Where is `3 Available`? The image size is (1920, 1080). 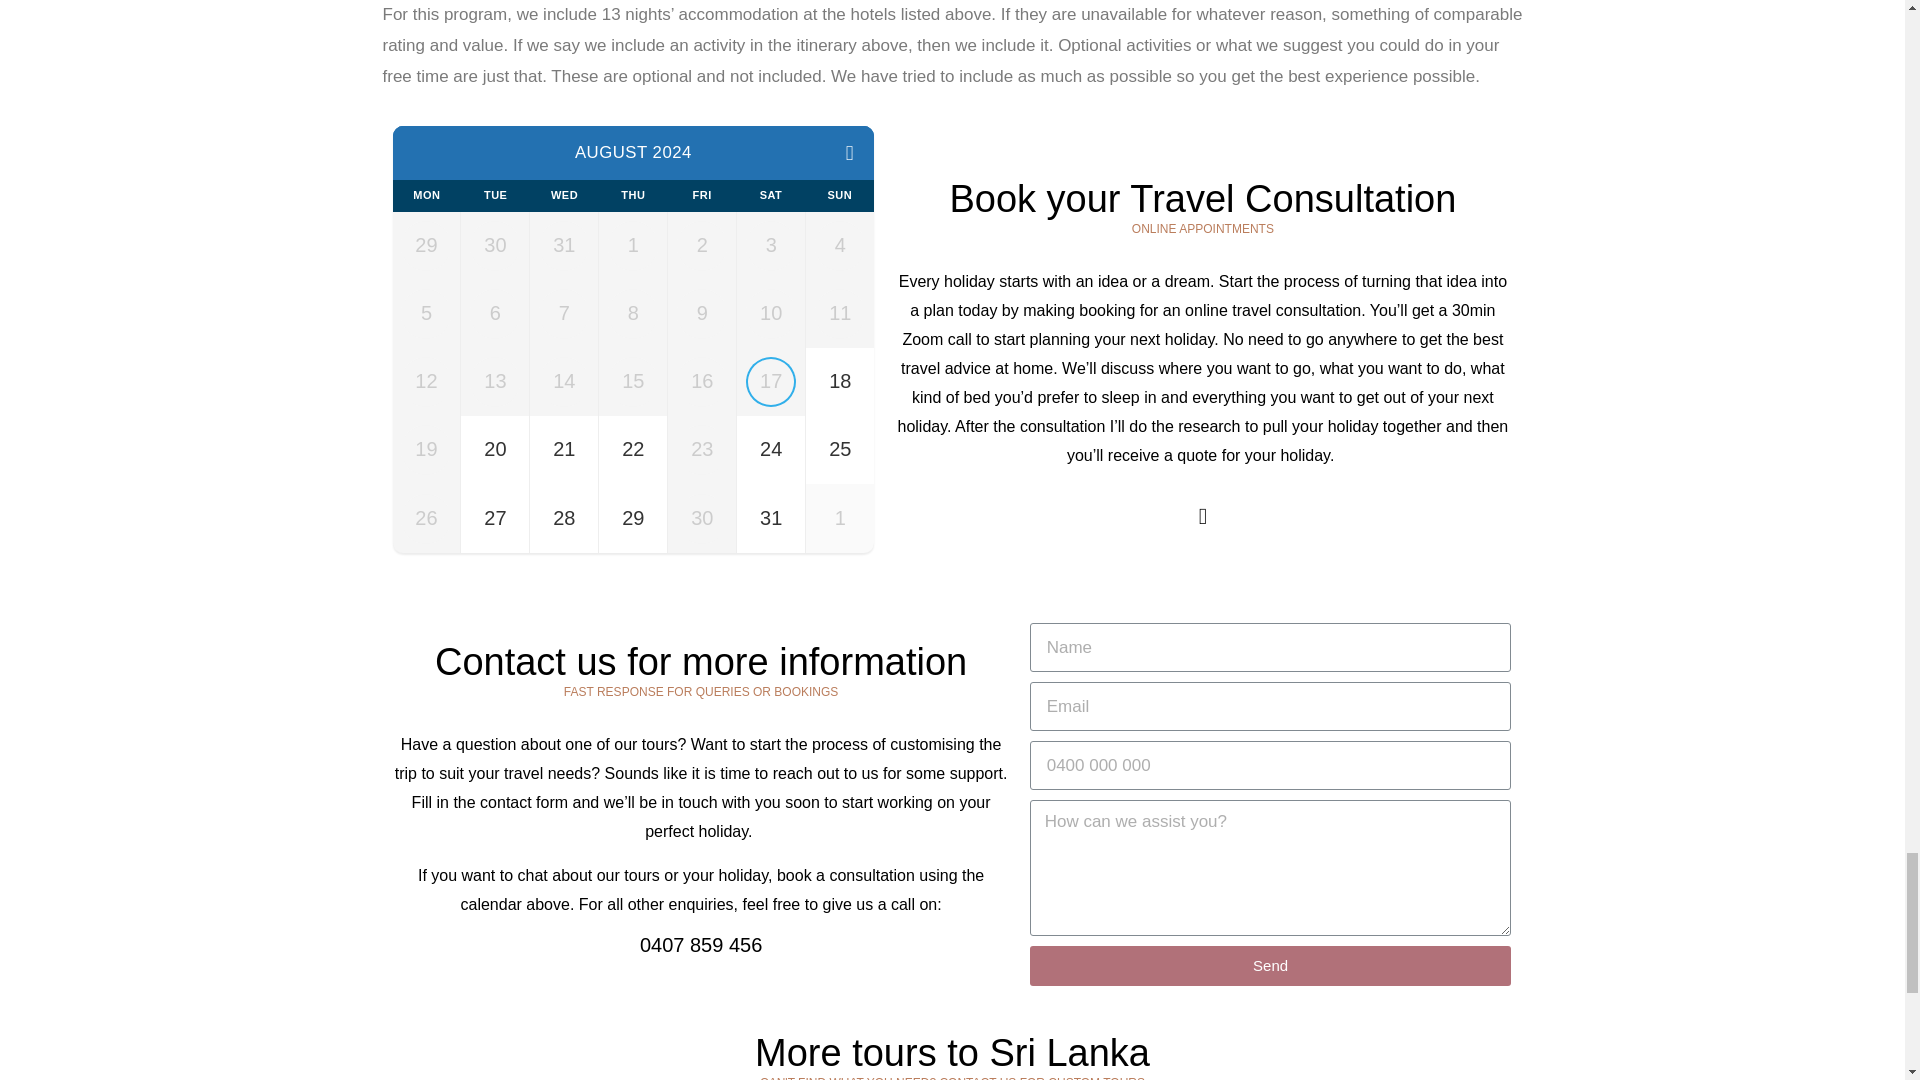
3 Available is located at coordinates (563, 517).